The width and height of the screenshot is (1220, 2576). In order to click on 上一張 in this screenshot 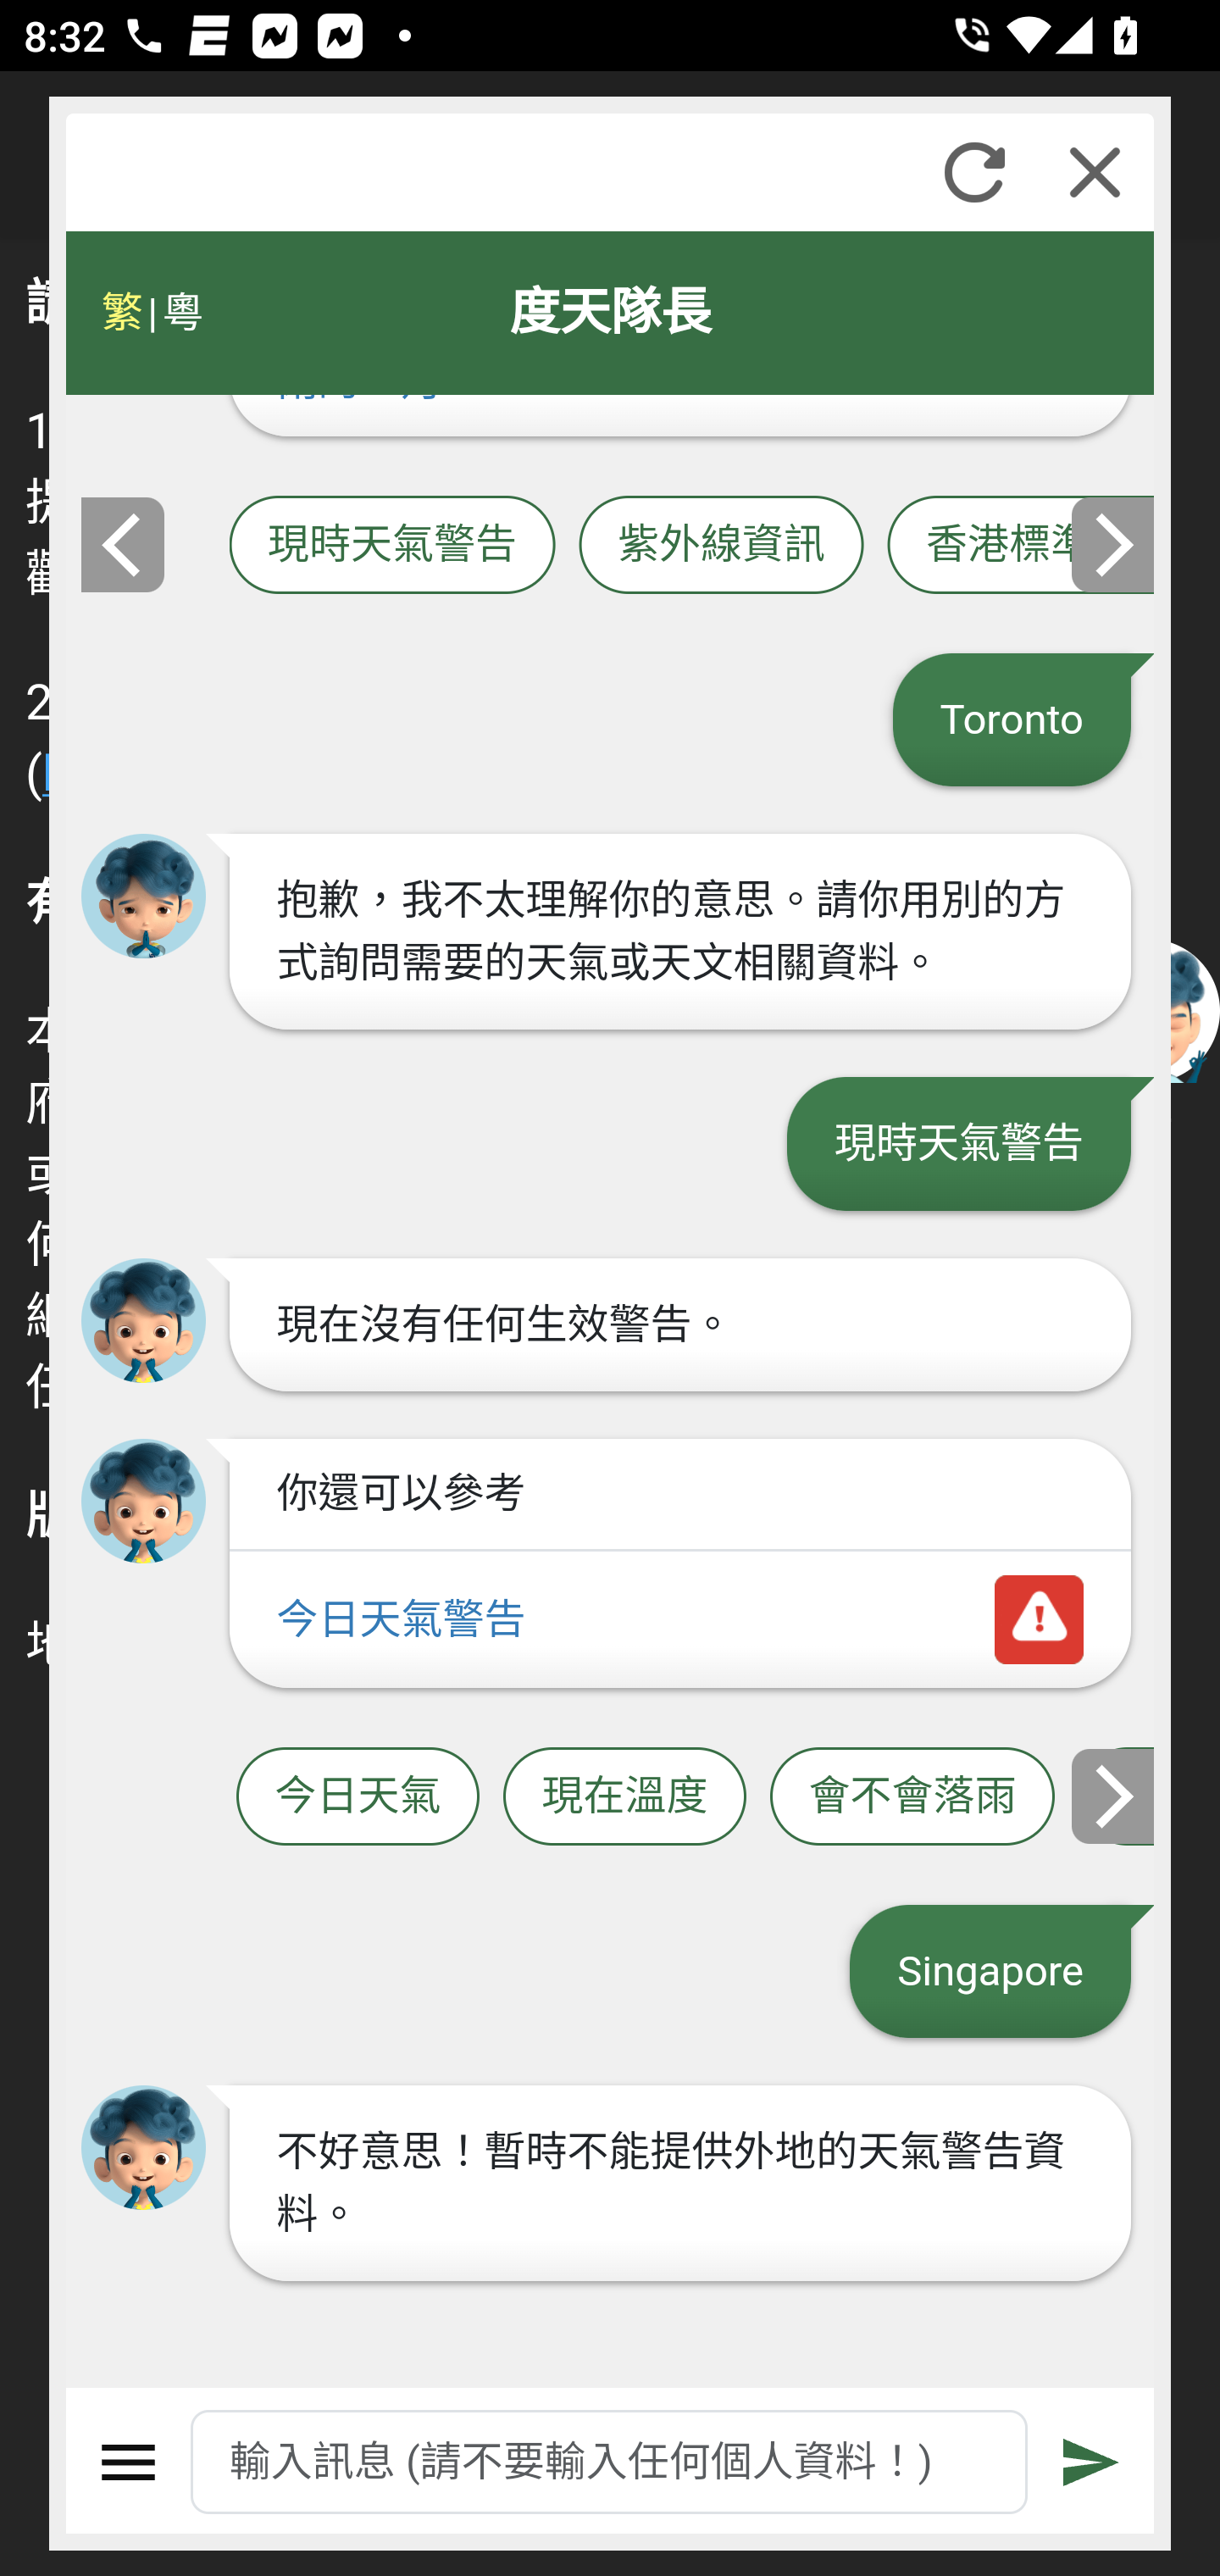, I will do `click(122, 544)`.